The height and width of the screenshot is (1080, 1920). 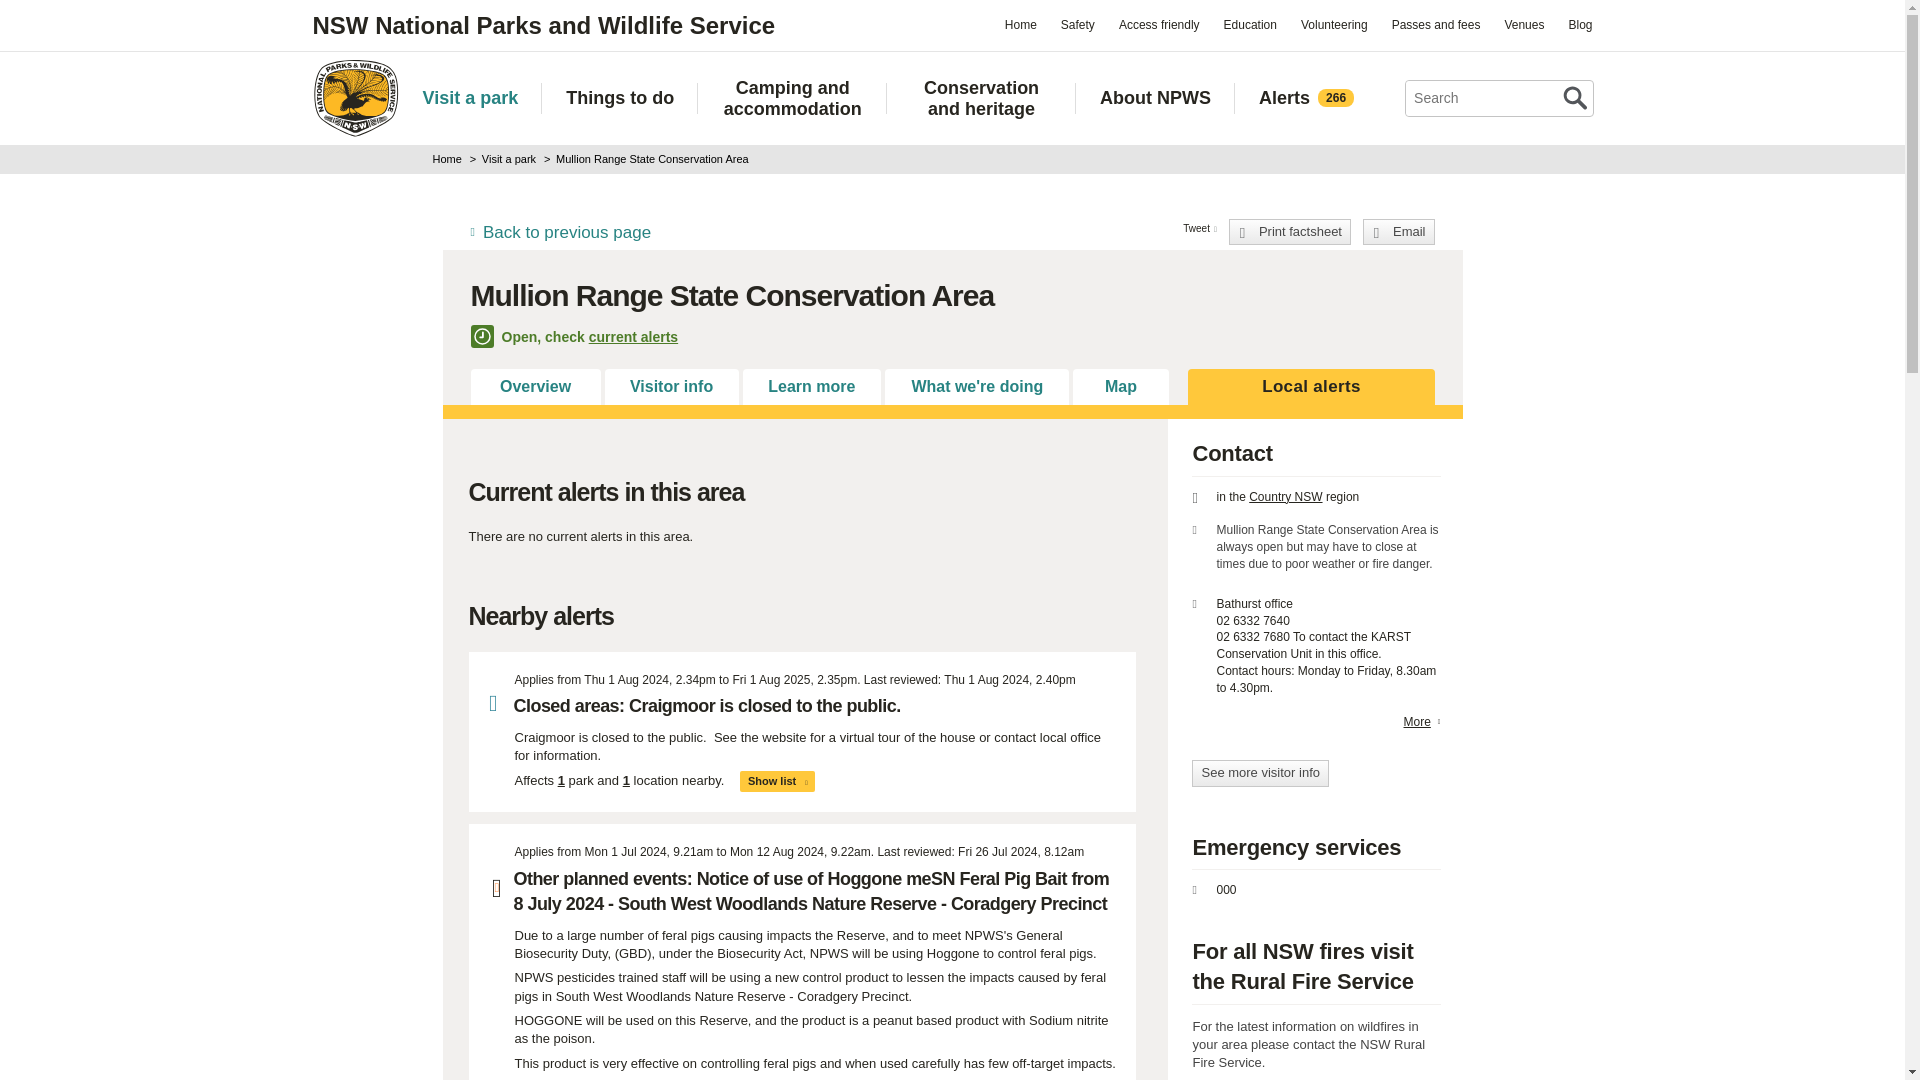 What do you see at coordinates (1020, 24) in the screenshot?
I see `Home` at bounding box center [1020, 24].